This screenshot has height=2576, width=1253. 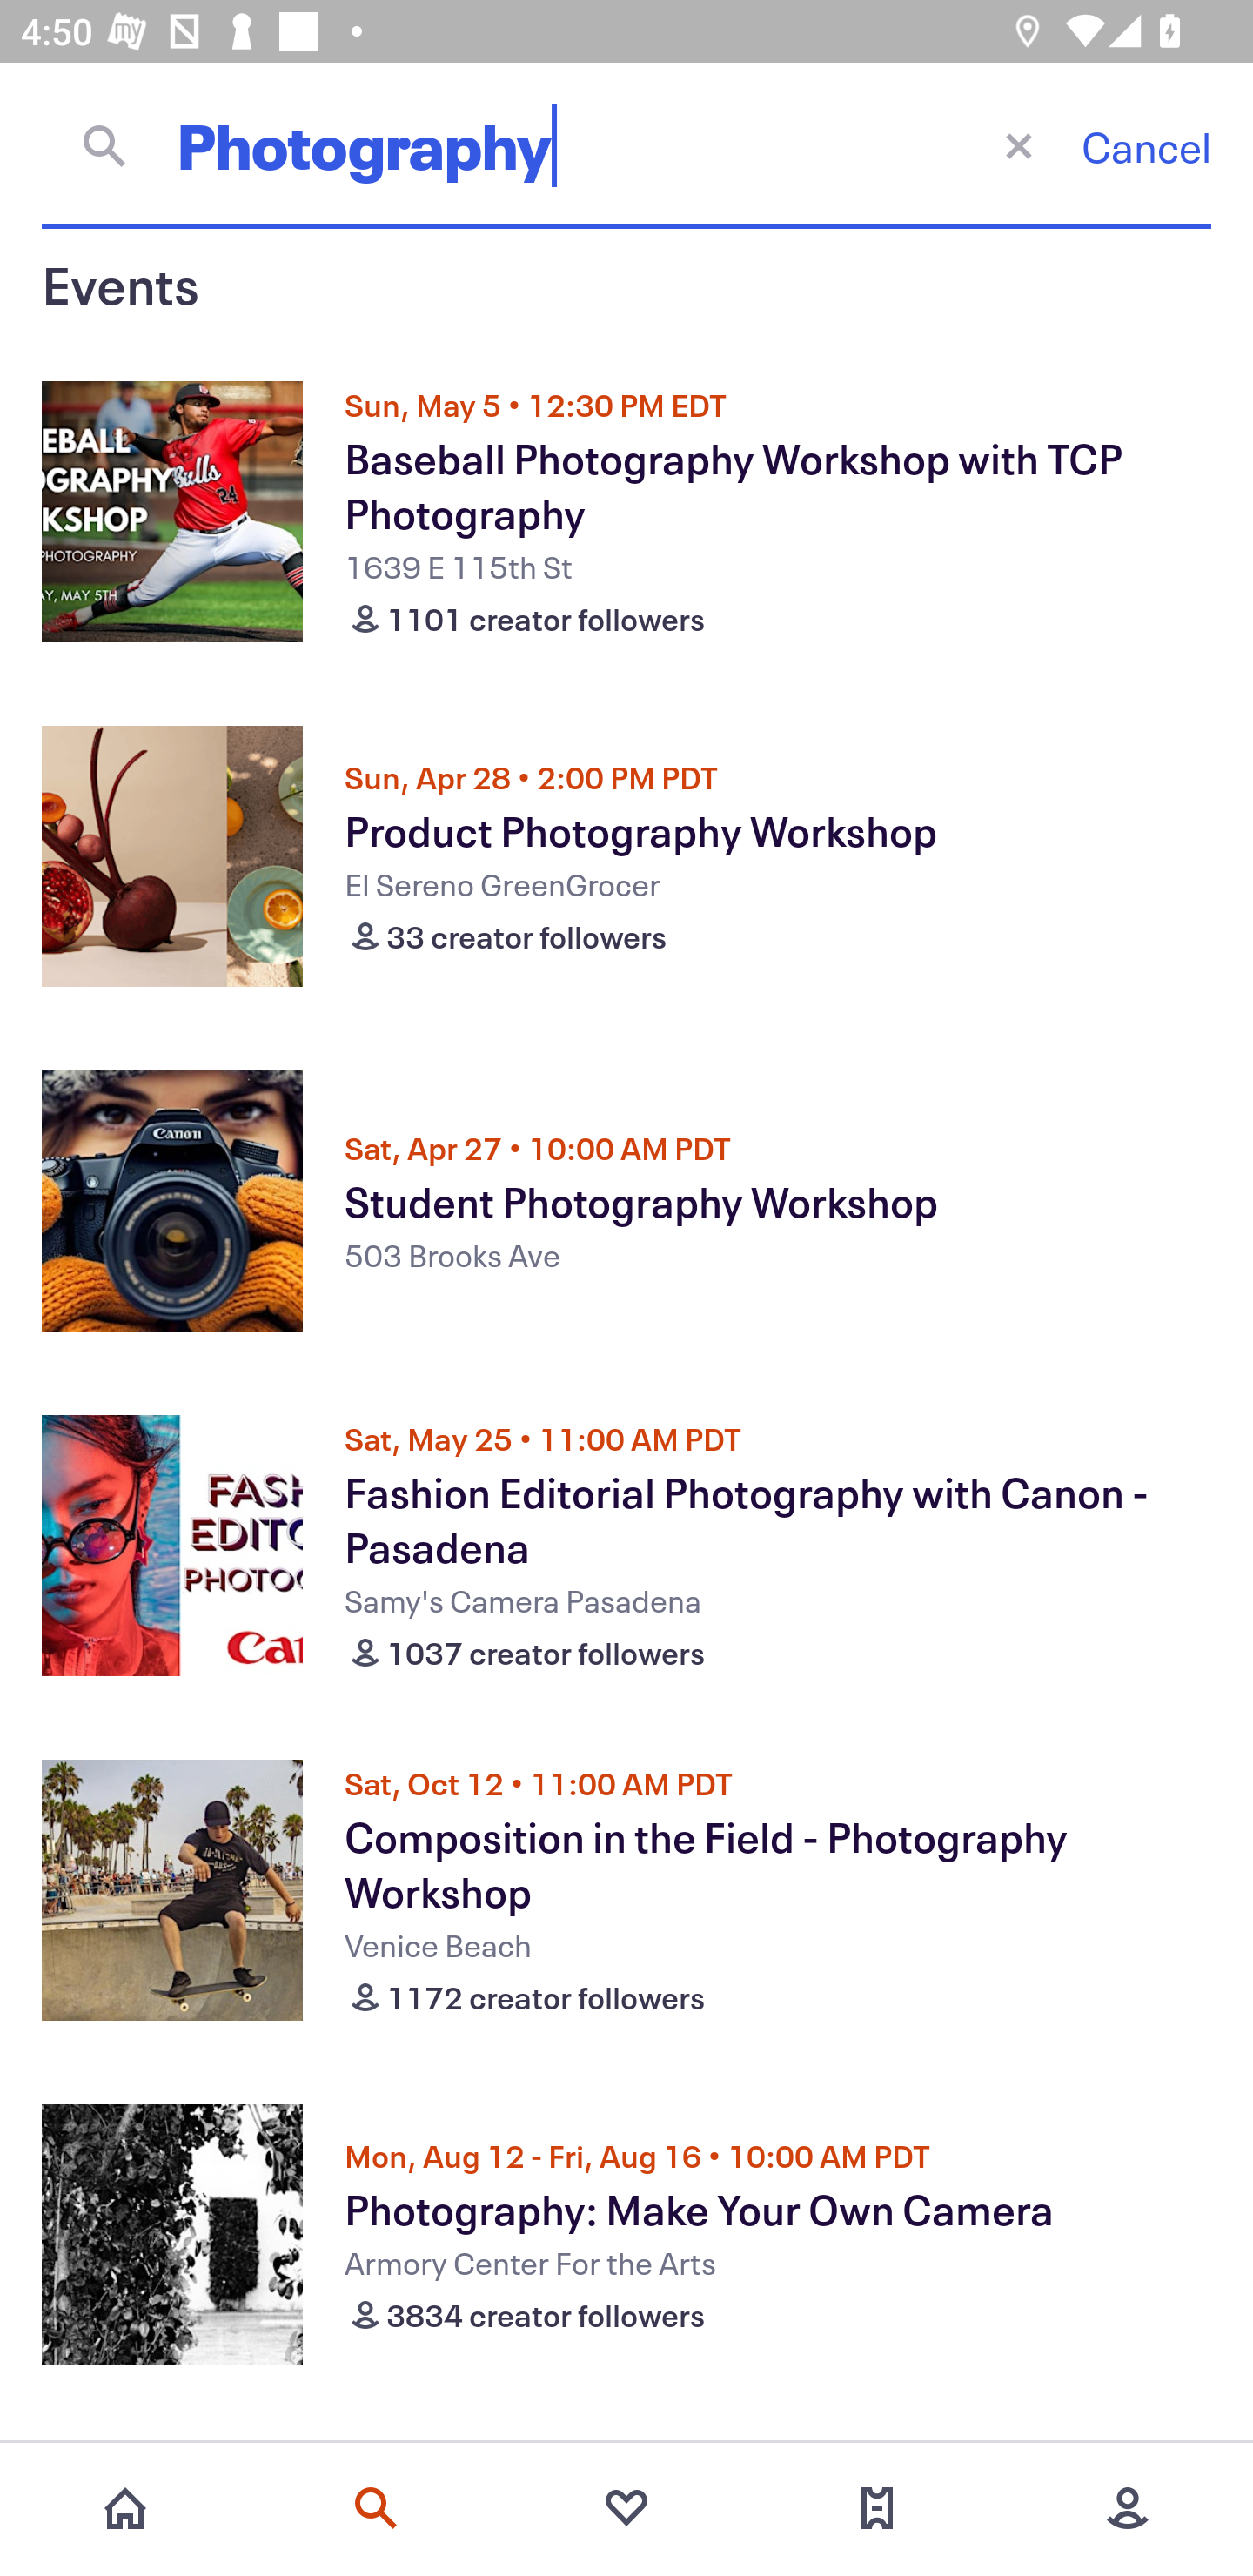 I want to click on Home, so click(x=125, y=2508).